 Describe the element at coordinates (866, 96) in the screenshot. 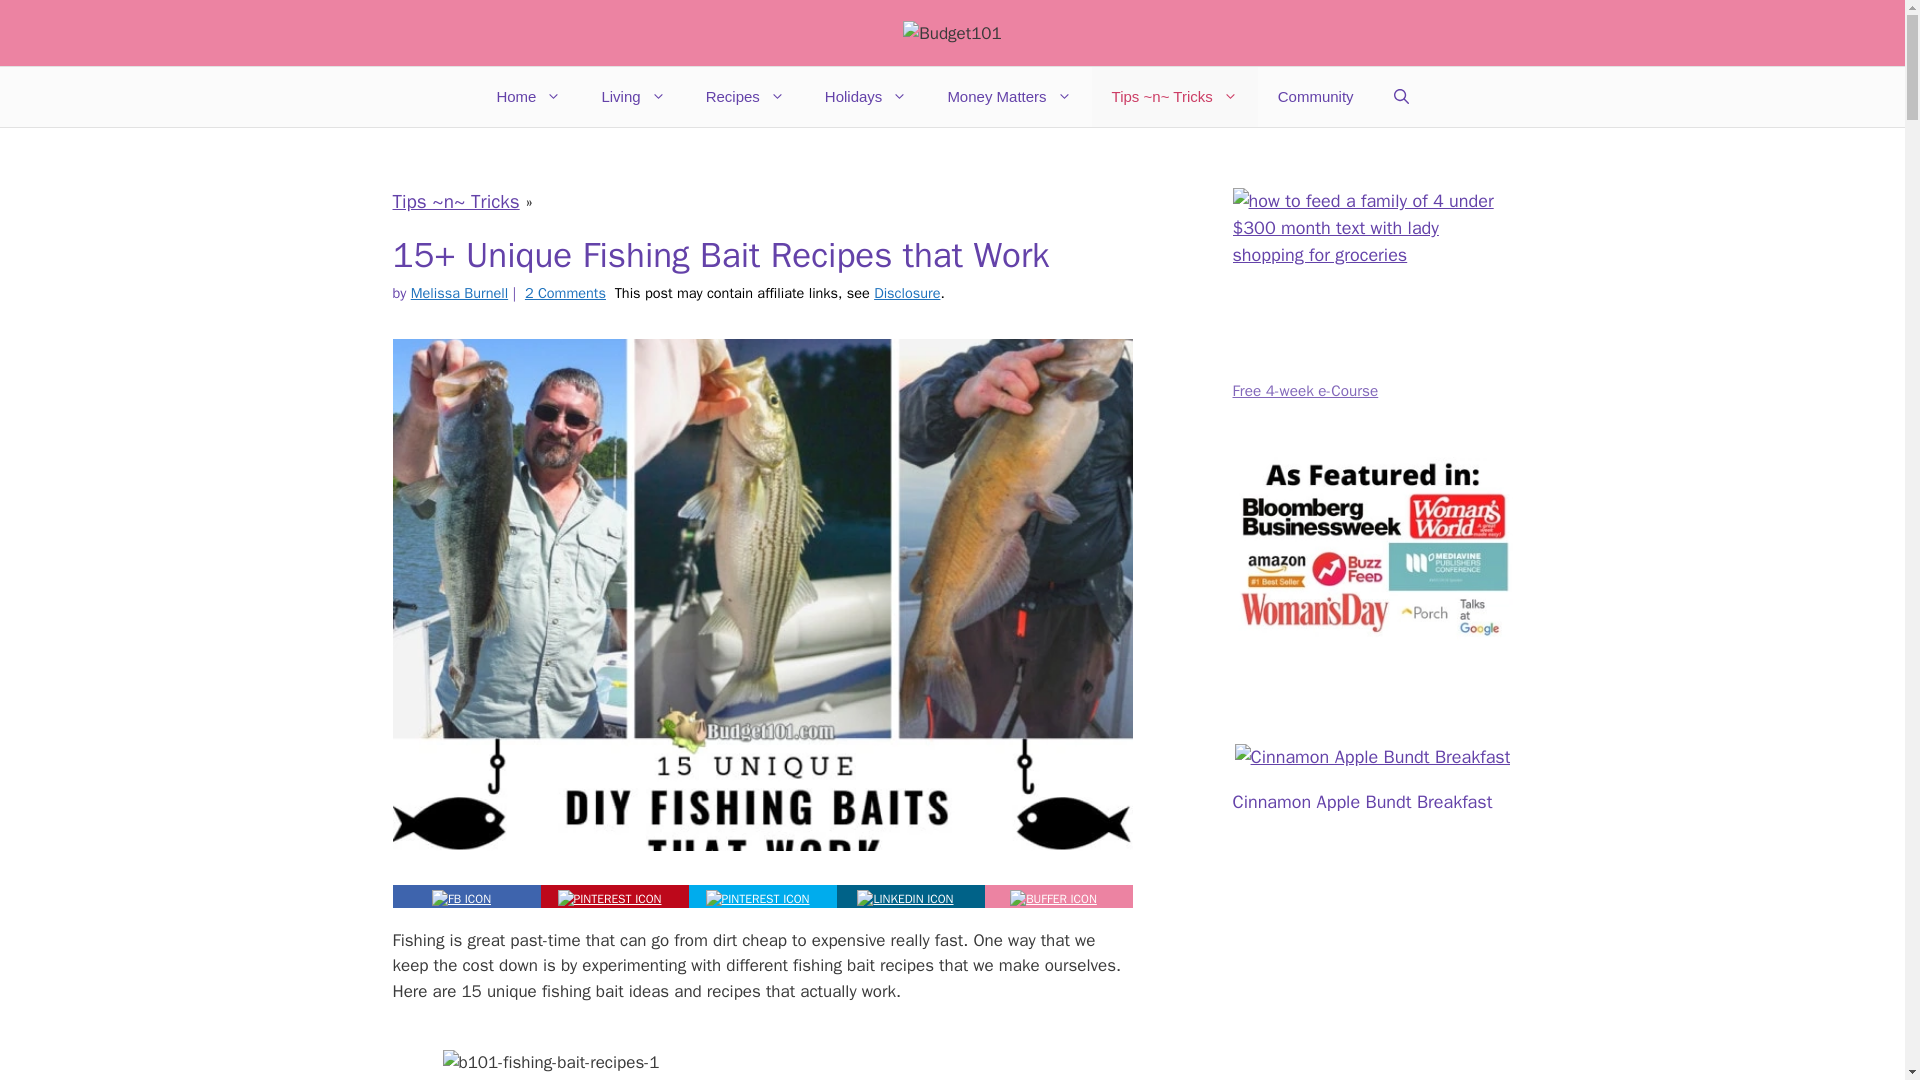

I see `Holidays` at that location.